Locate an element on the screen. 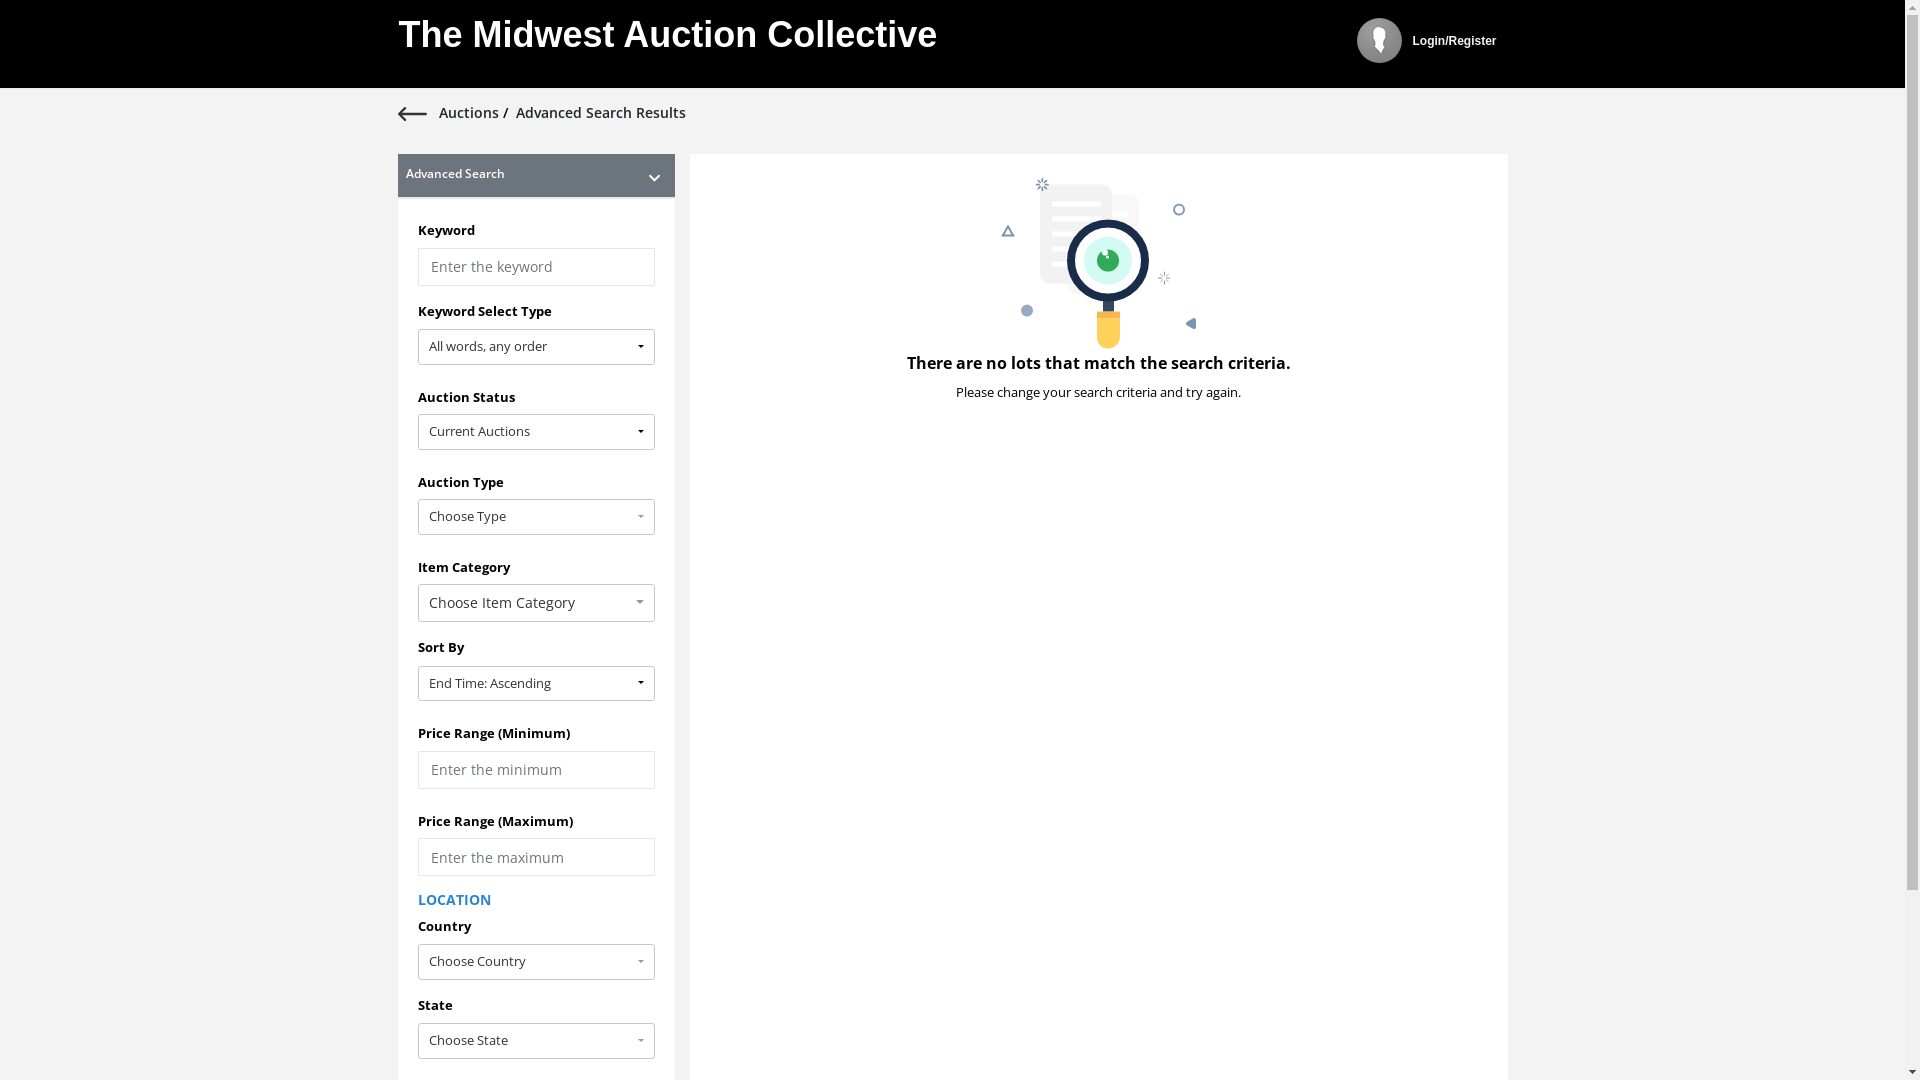  Login/Register is located at coordinates (1454, 47).